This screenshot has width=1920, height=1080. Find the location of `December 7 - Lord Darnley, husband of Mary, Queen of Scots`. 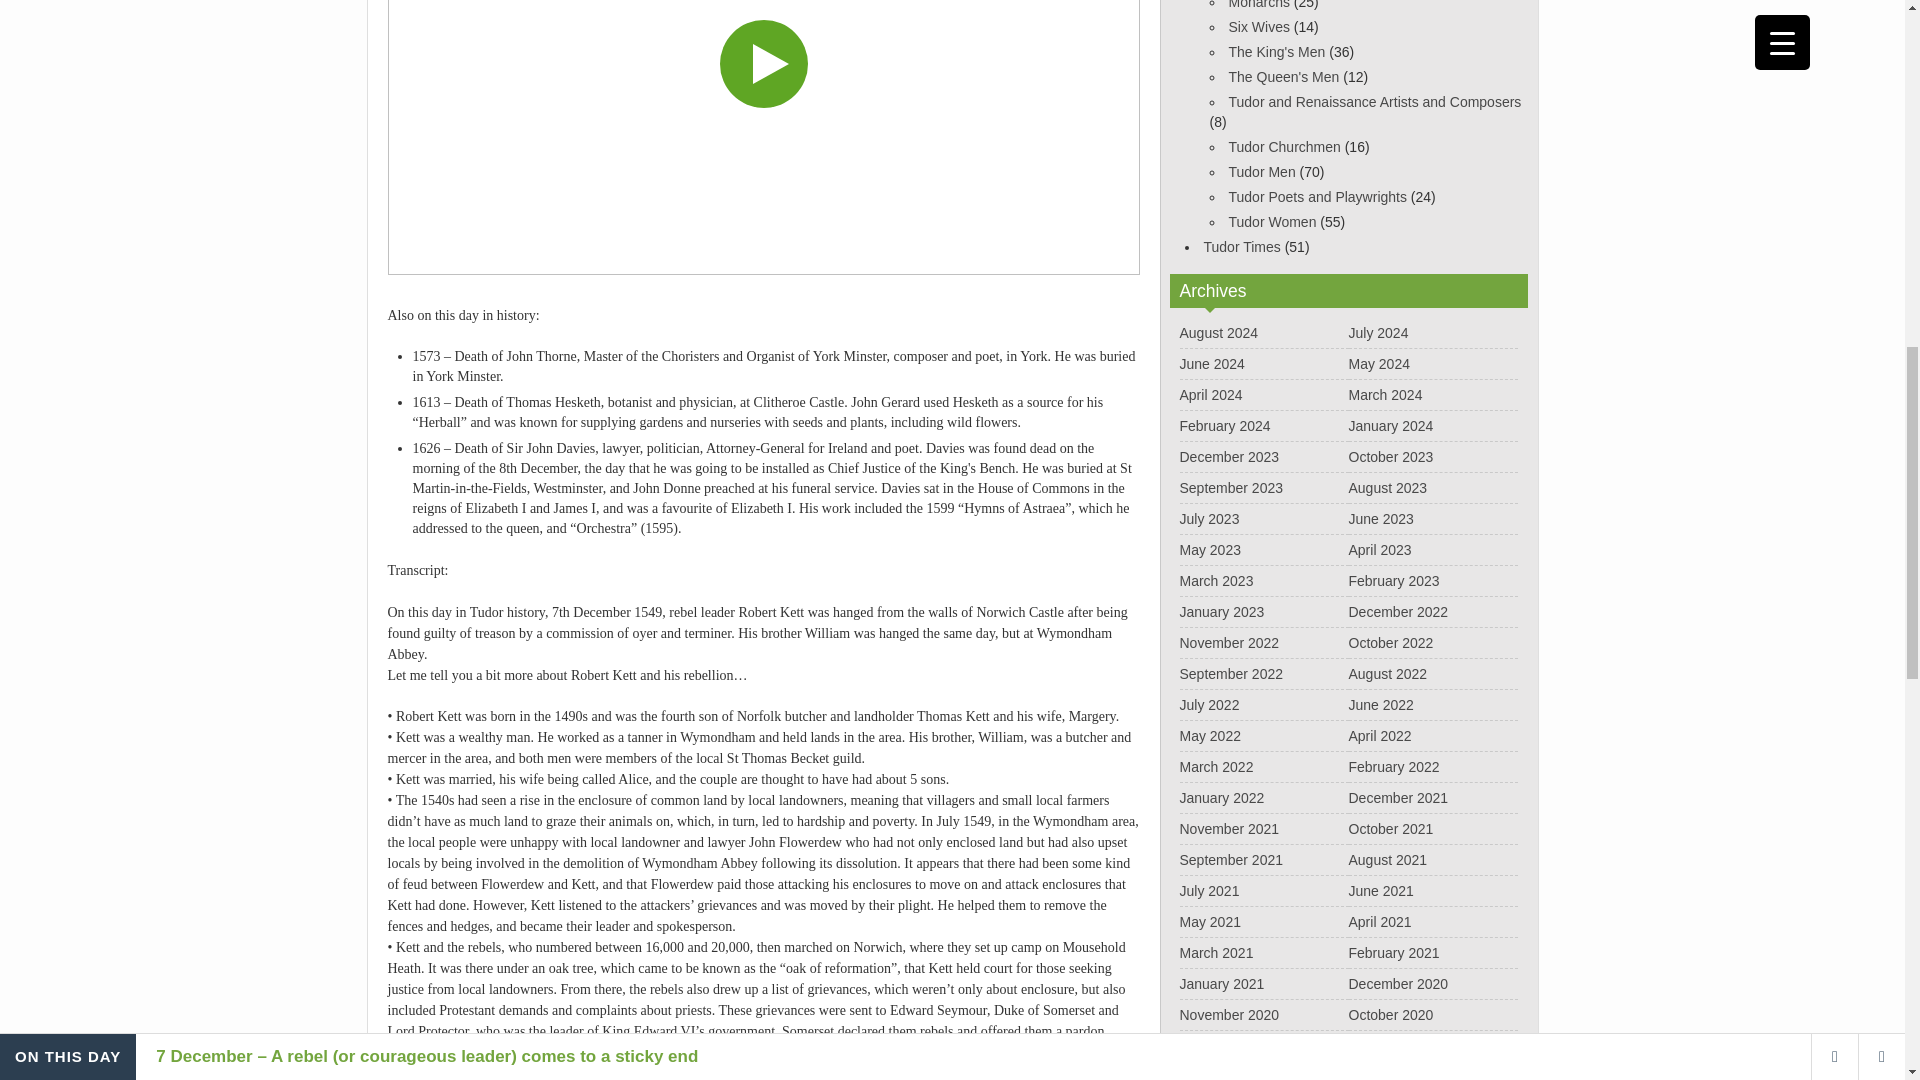

December 7 - Lord Darnley, husband of Mary, Queen of Scots is located at coordinates (764, 138).